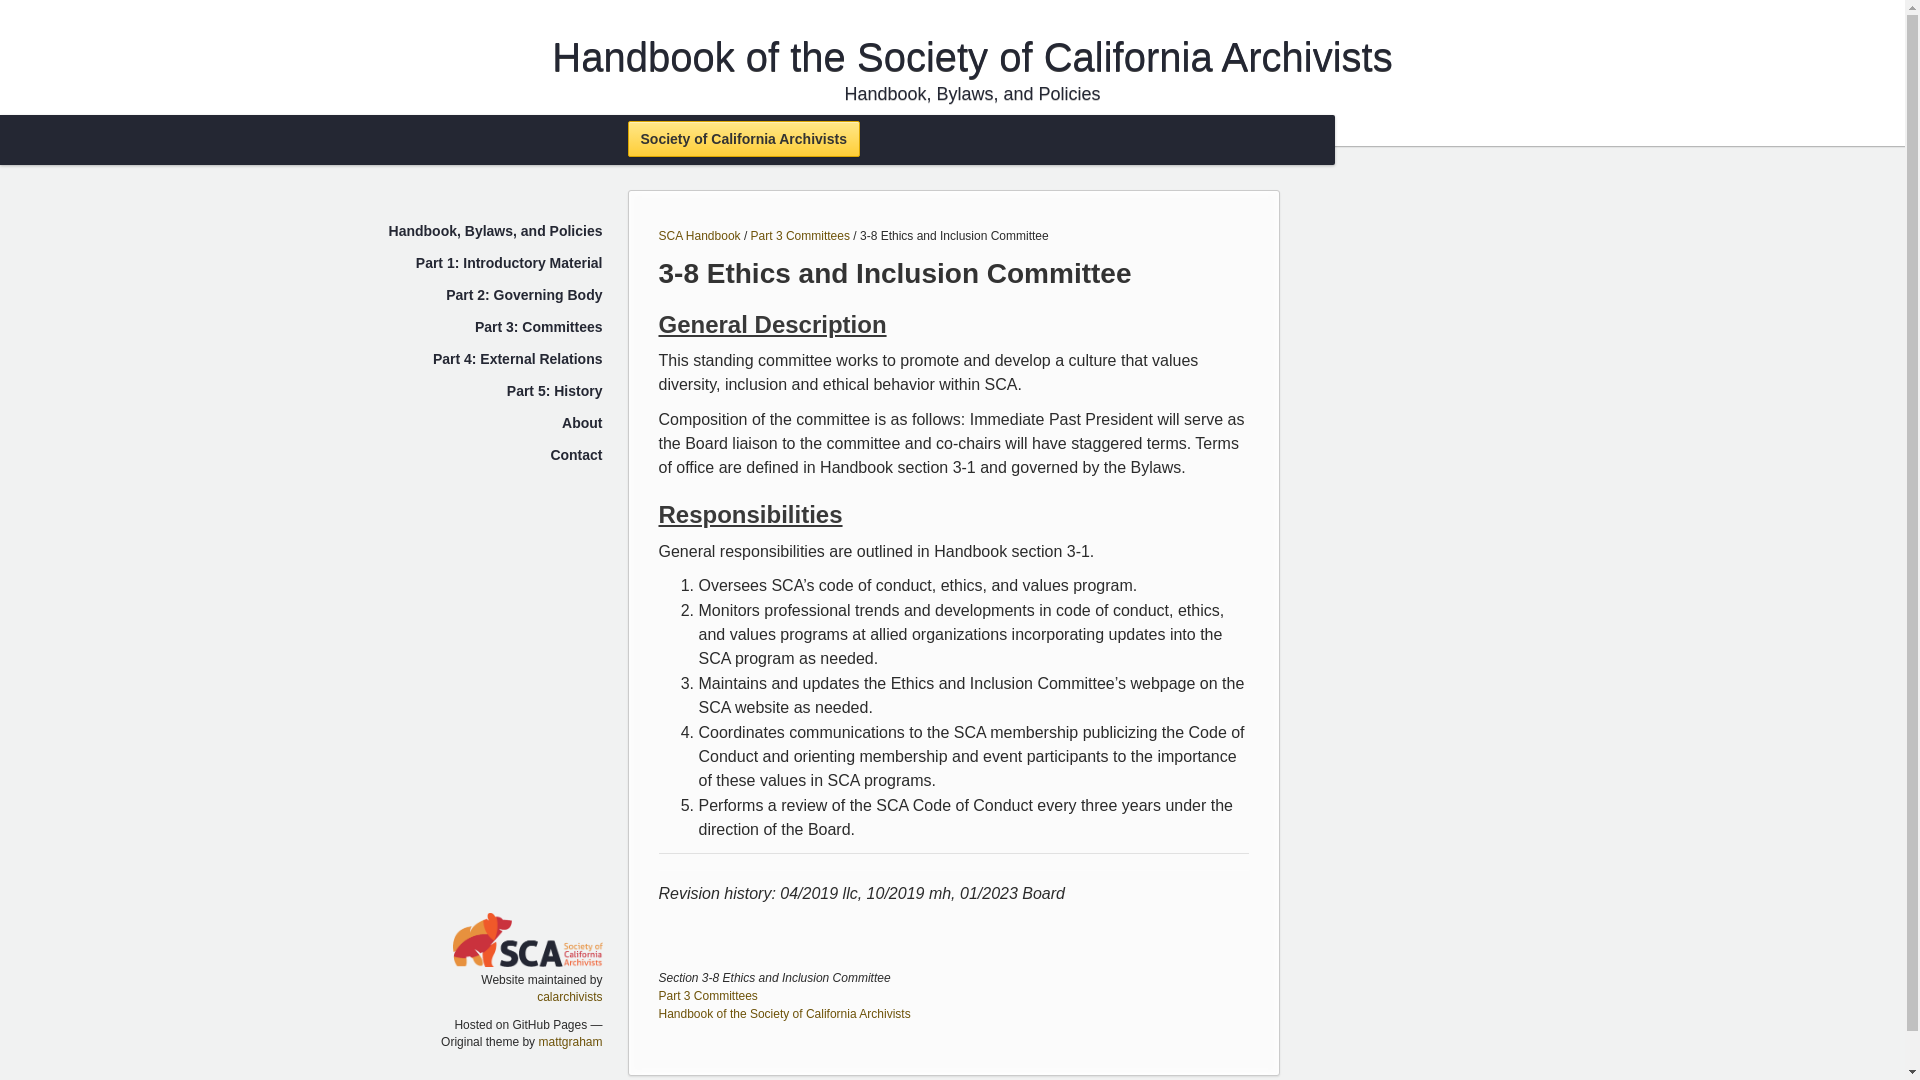 This screenshot has width=1920, height=1080. Describe the element at coordinates (972, 94) in the screenshot. I see `Handbook, Bylaws, and Policies` at that location.